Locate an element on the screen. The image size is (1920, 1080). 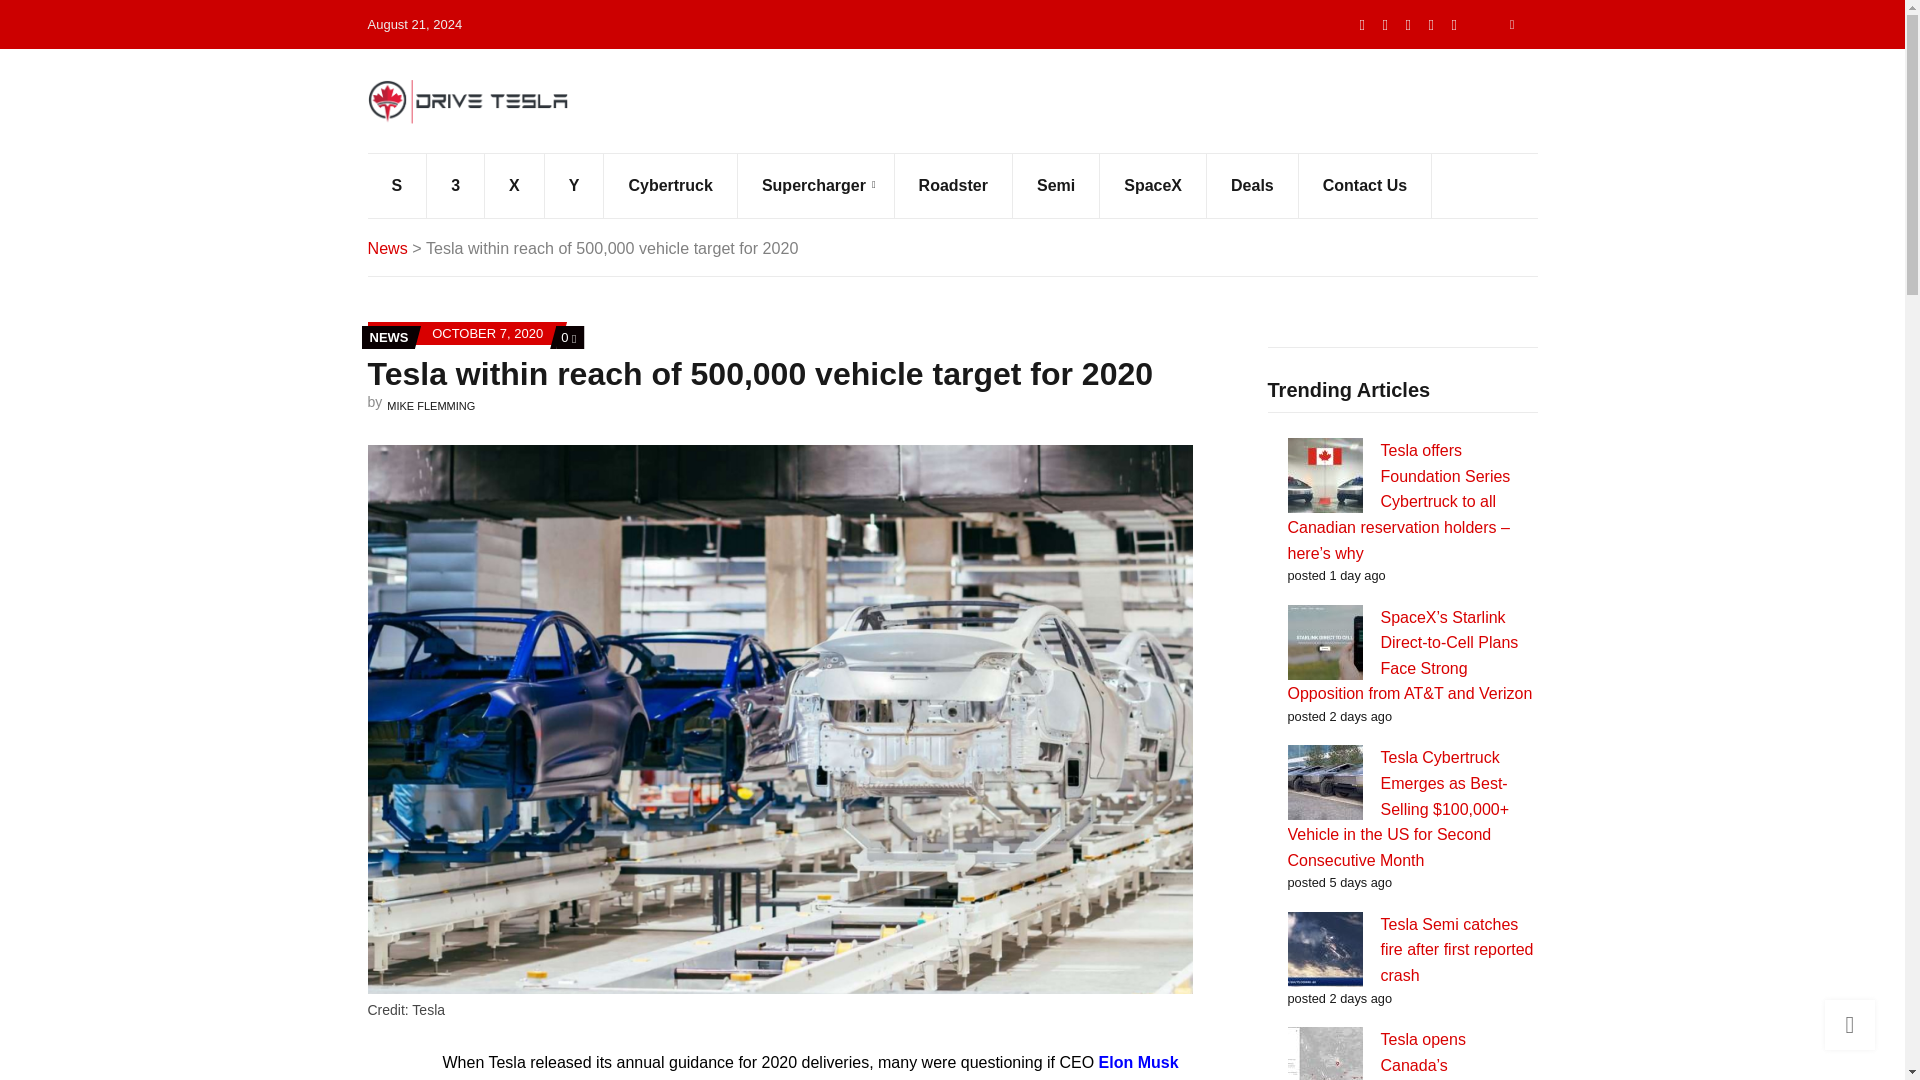
Go to the News category archives. is located at coordinates (388, 248).